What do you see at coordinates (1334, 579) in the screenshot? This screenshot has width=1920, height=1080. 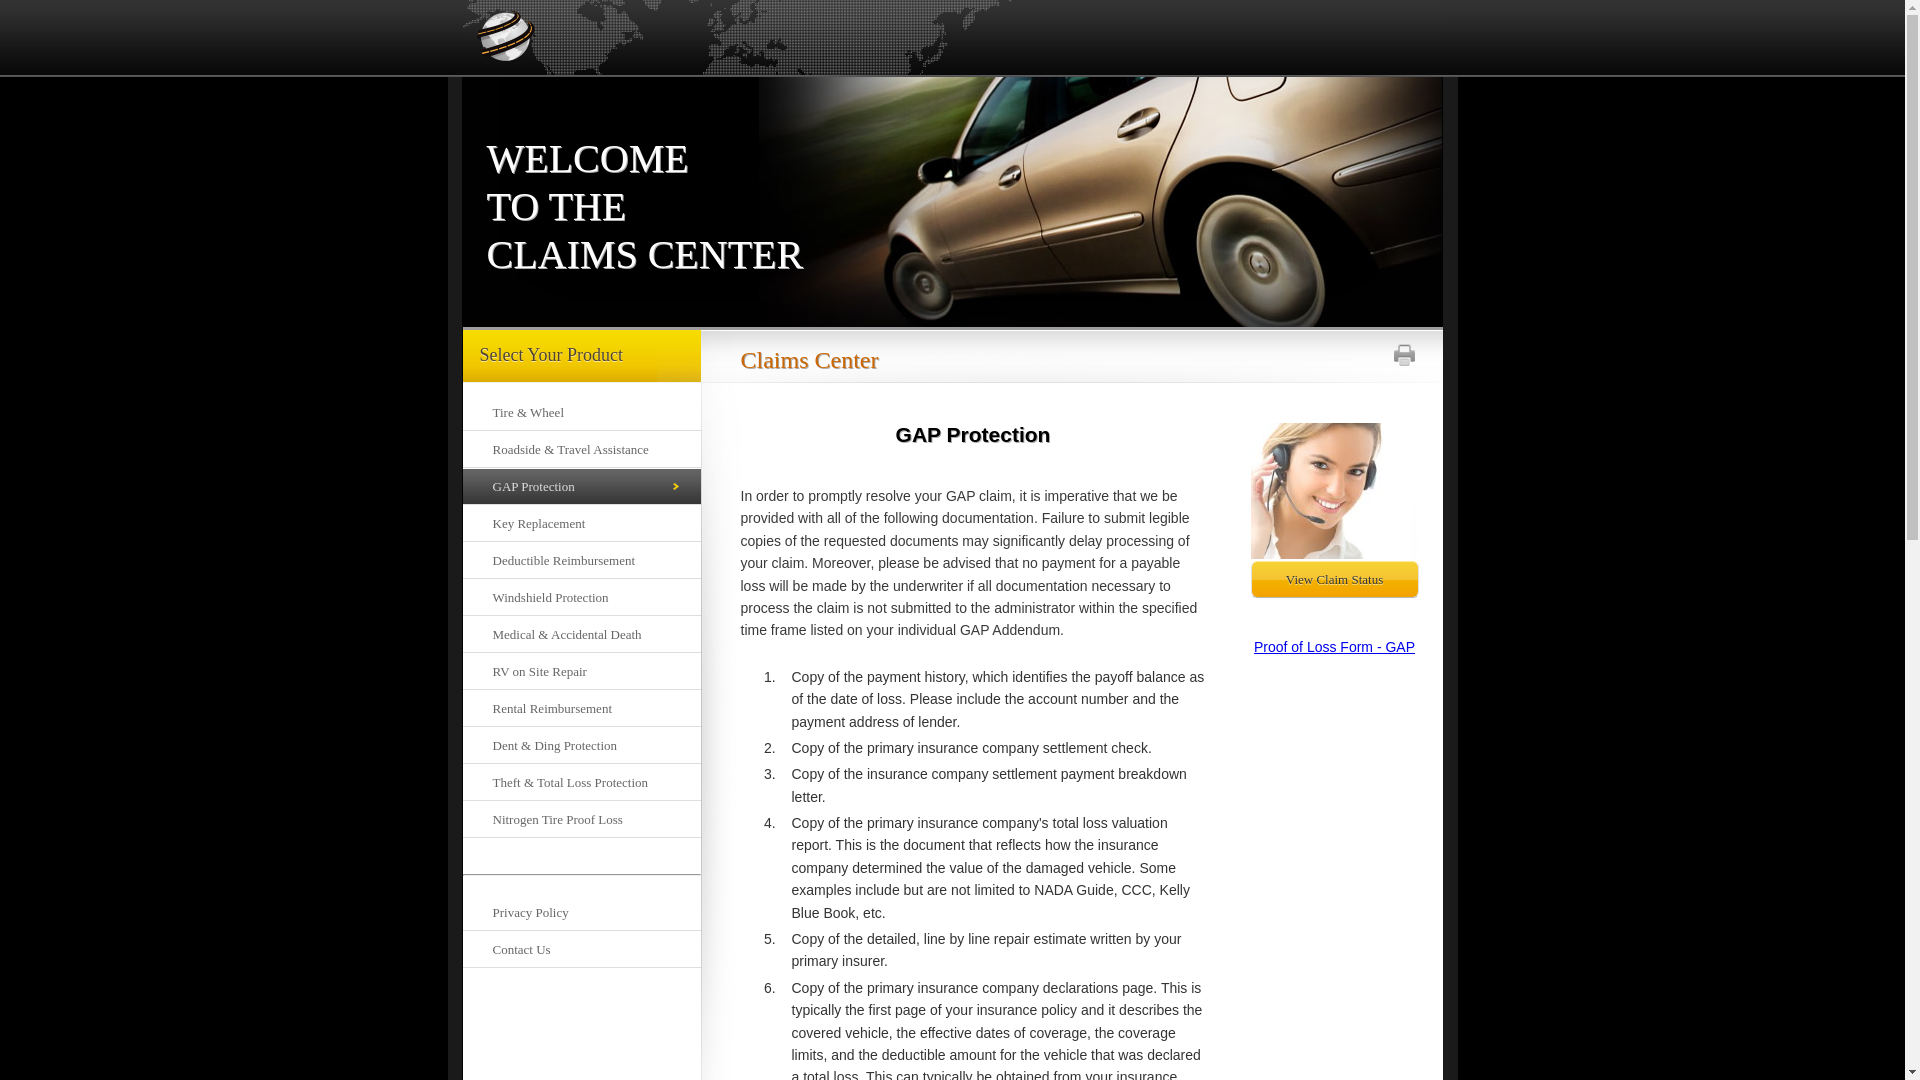 I see `View Claim Status` at bounding box center [1334, 579].